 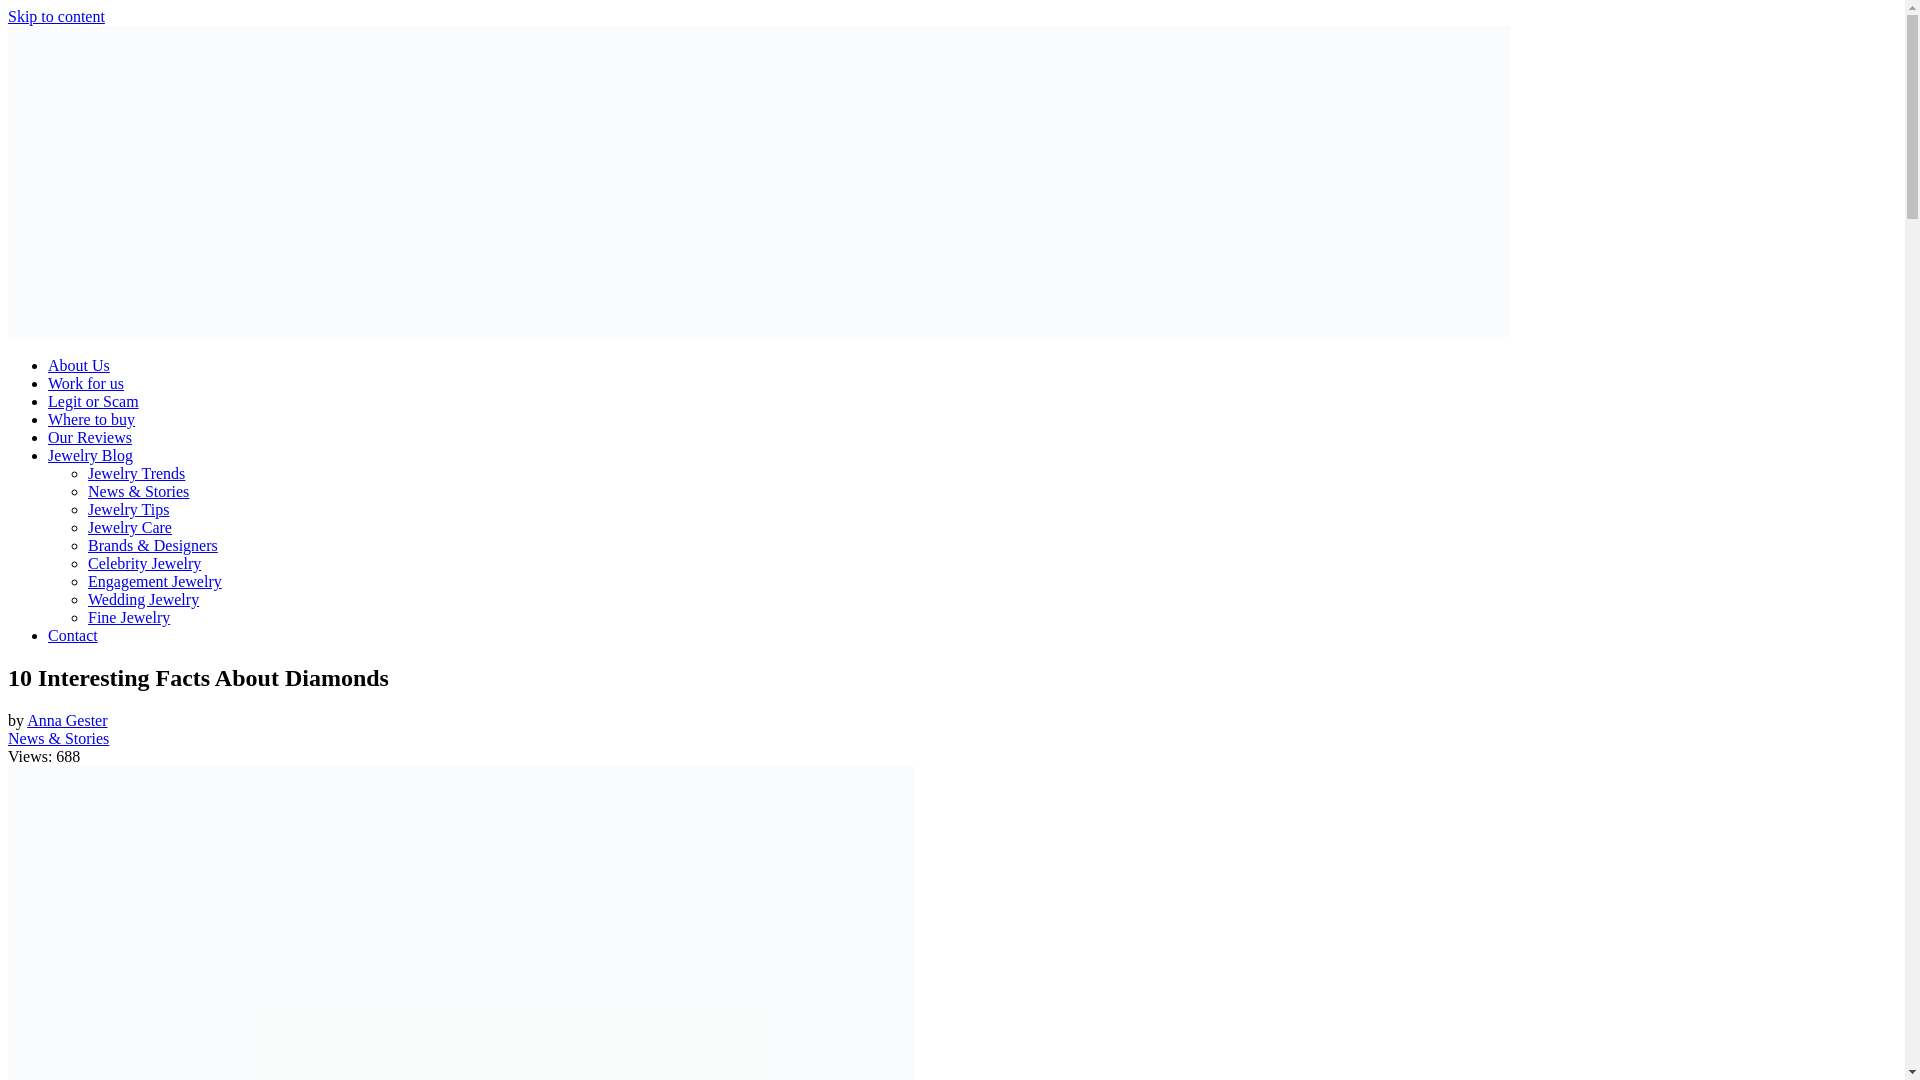 I want to click on Legit or Scam, so click(x=93, y=402).